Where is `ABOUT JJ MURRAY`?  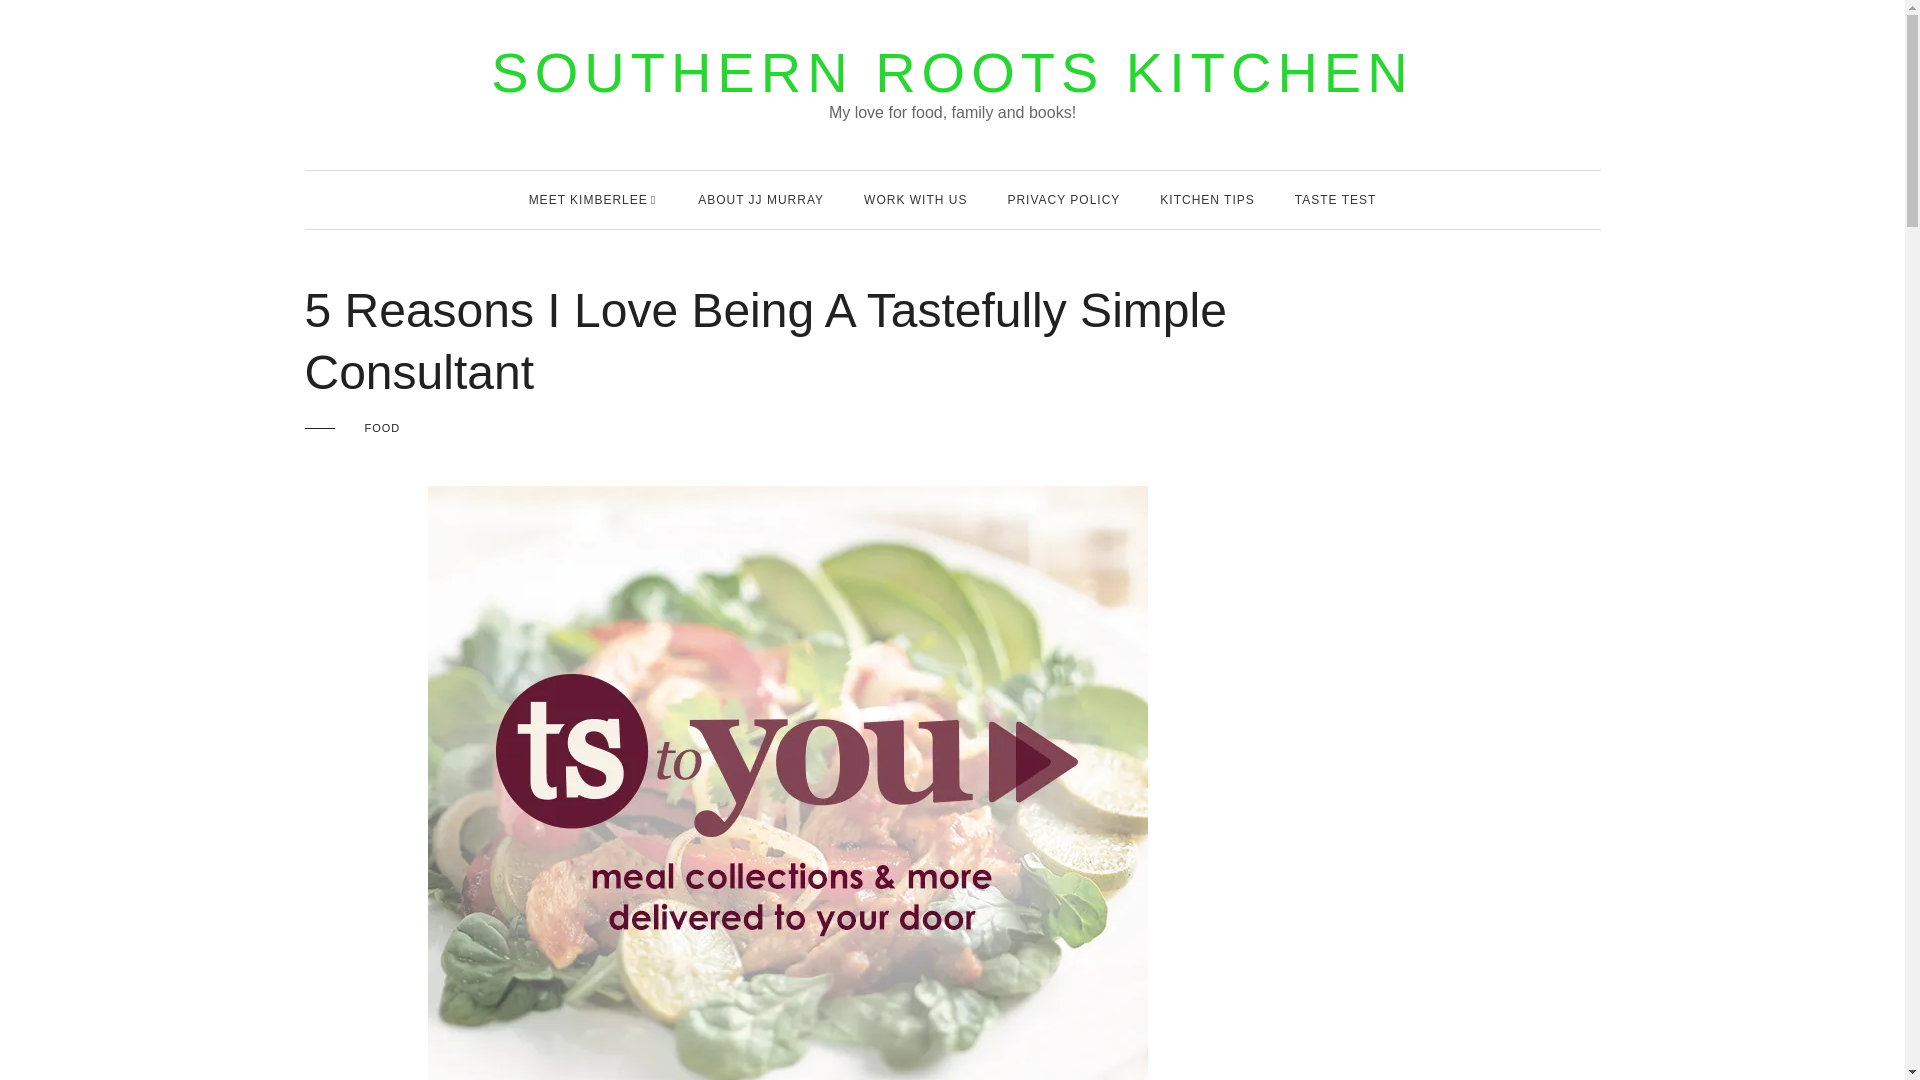 ABOUT JJ MURRAY is located at coordinates (760, 199).